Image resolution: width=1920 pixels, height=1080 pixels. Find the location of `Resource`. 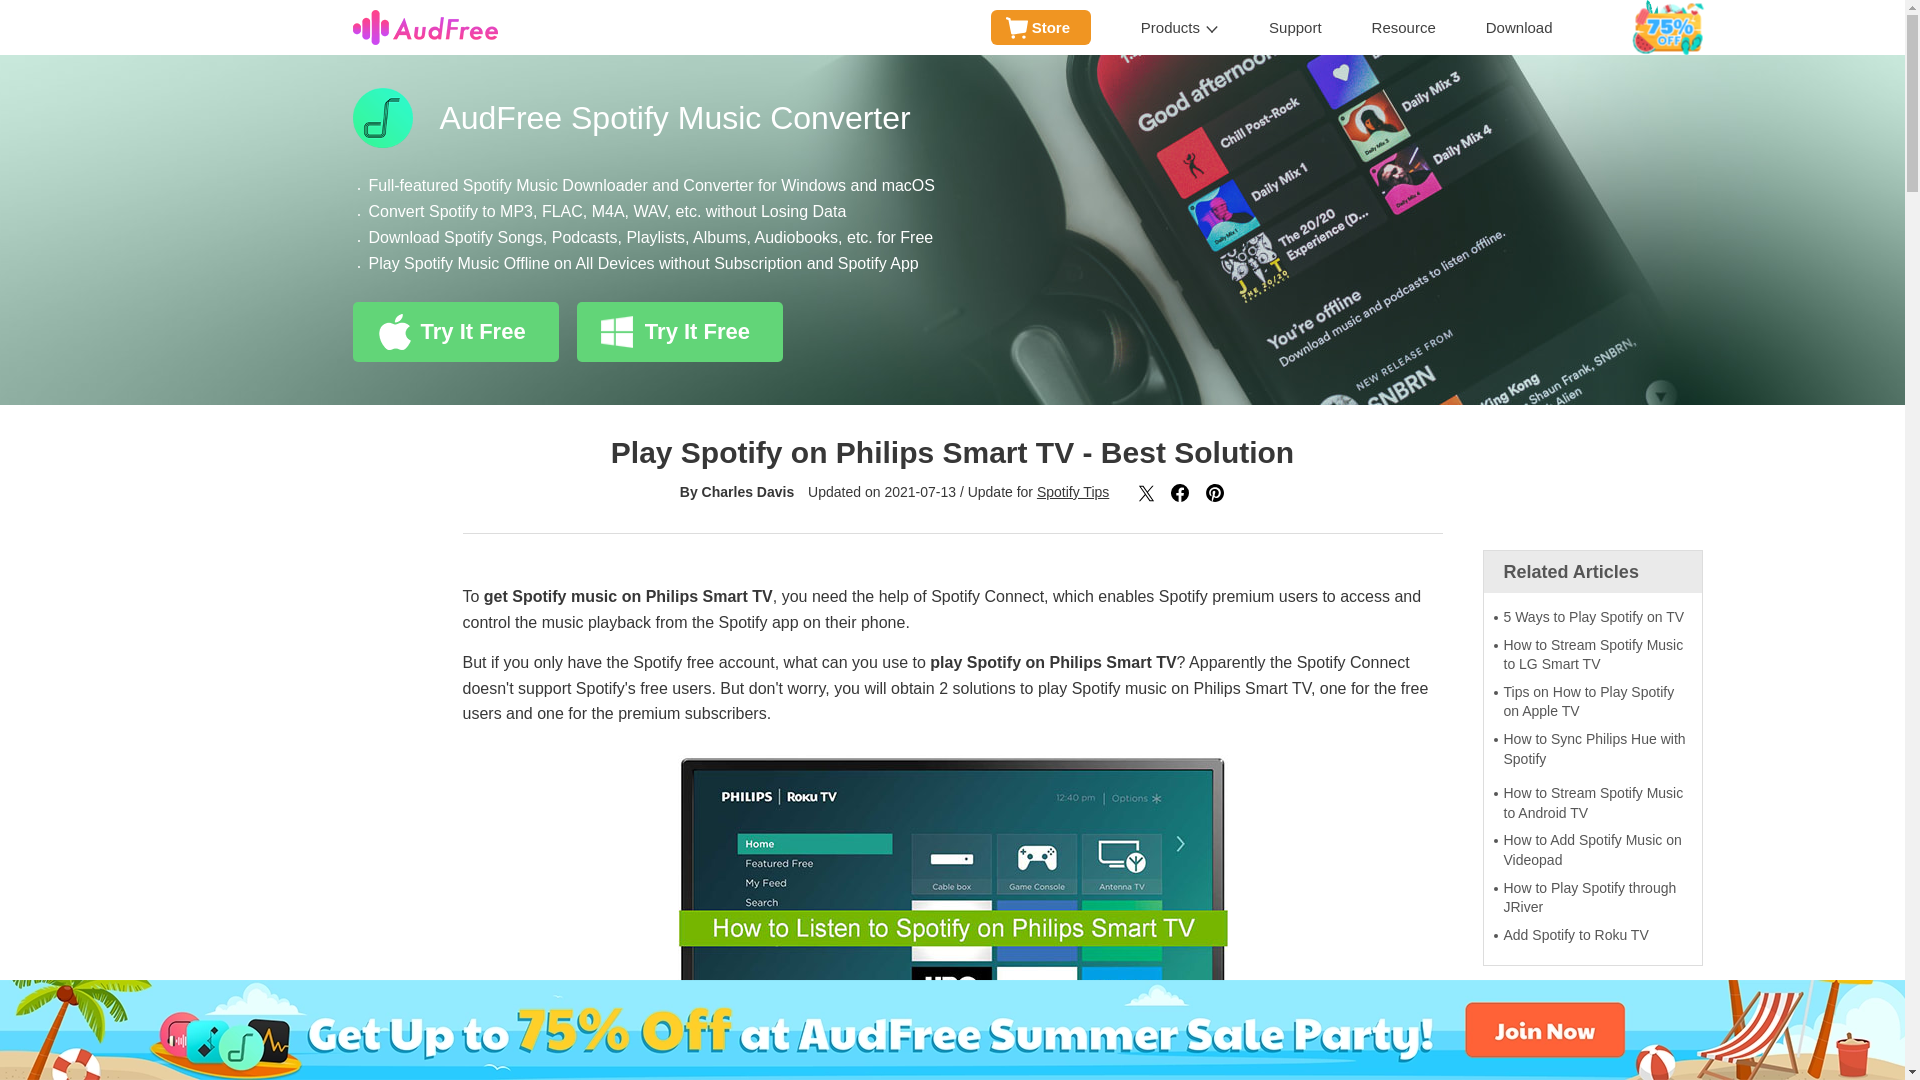

Resource is located at coordinates (1404, 28).